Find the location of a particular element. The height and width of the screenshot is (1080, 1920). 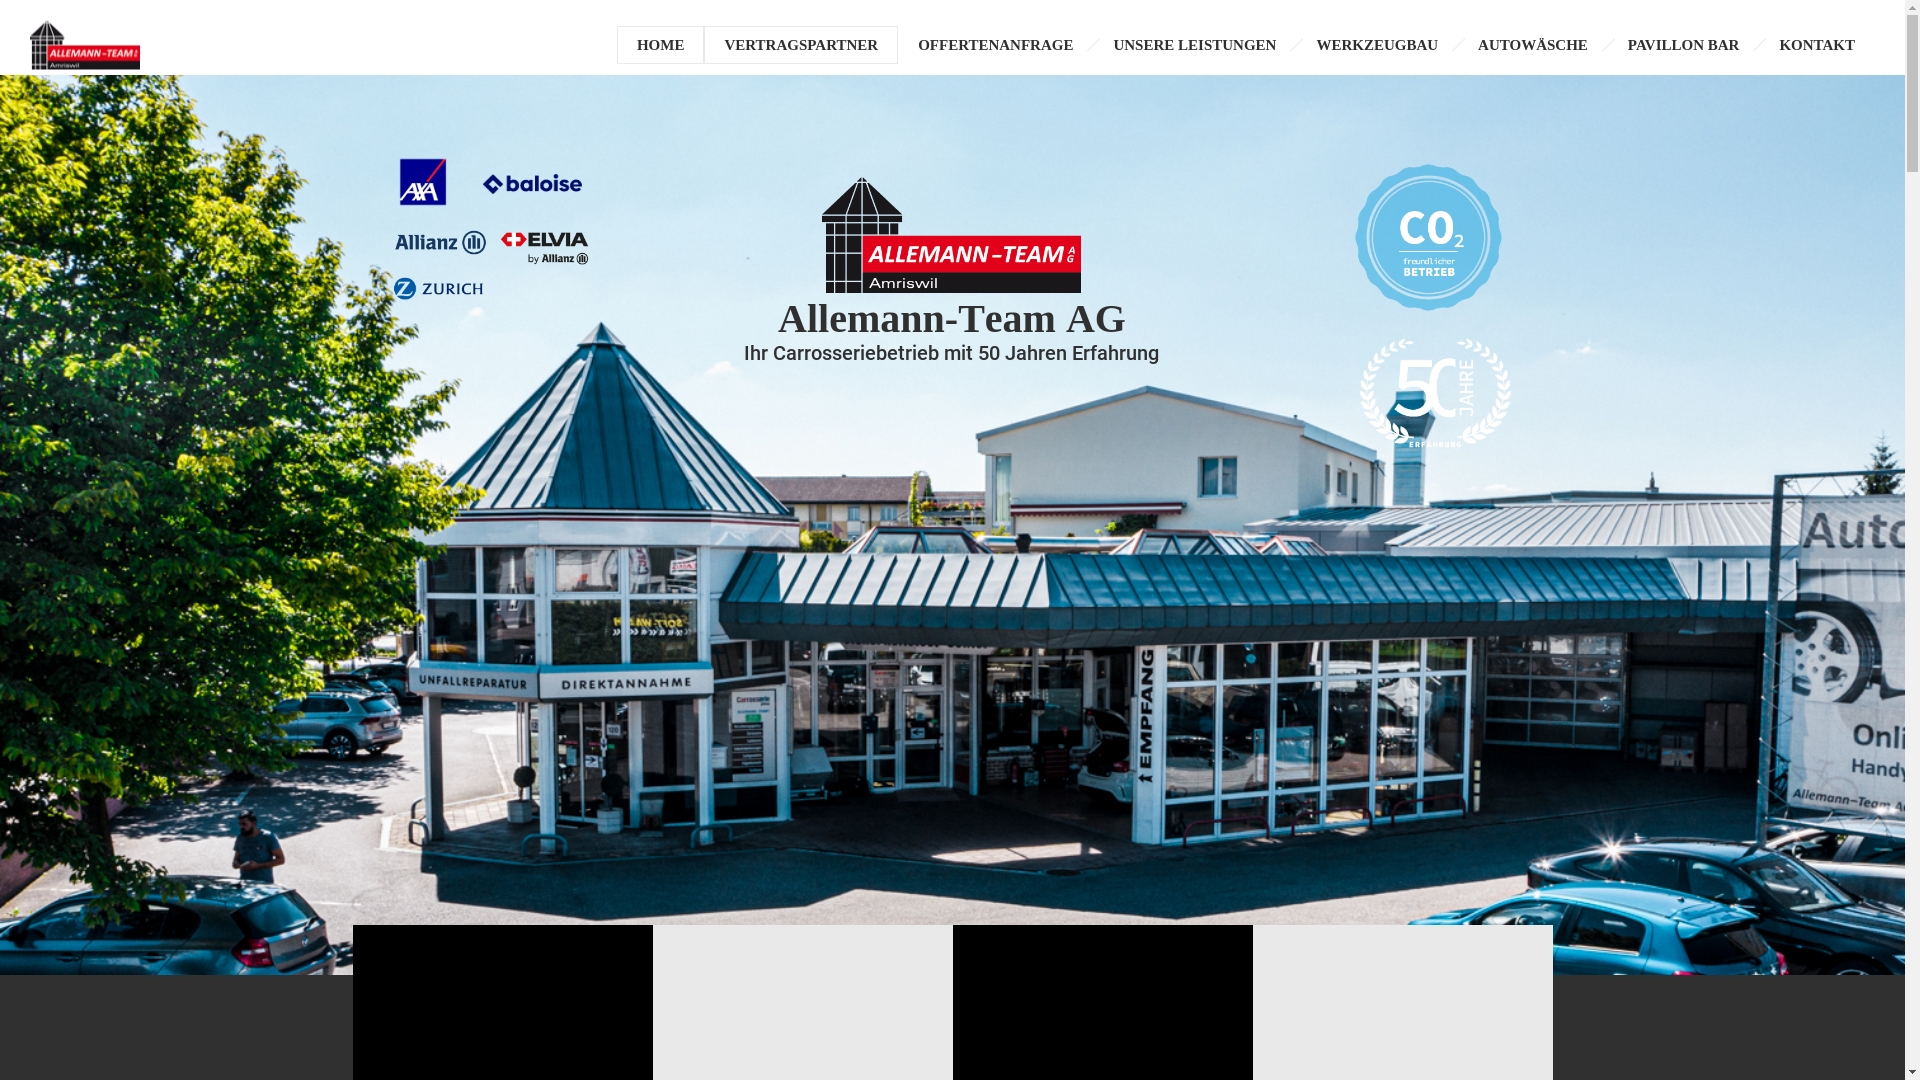

Datenschutz is located at coordinates (1012, 1008).